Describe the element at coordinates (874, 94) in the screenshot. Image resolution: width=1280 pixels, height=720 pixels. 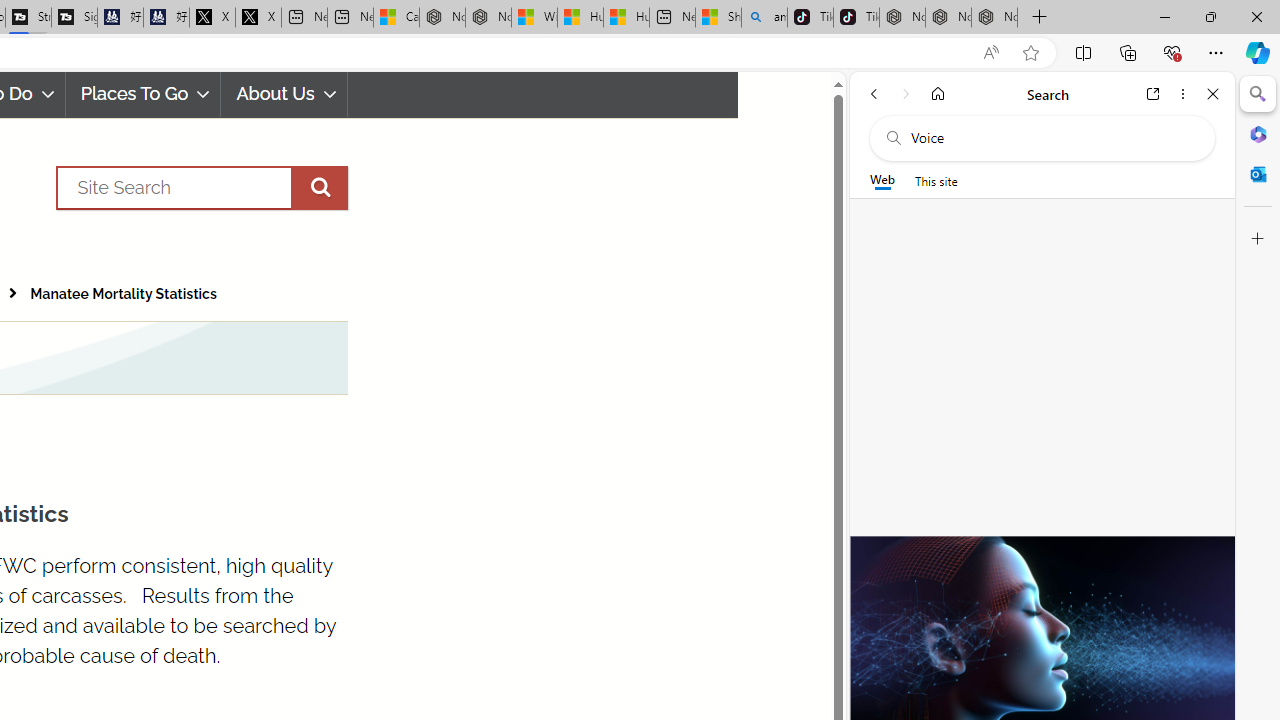
I see `Back` at that location.